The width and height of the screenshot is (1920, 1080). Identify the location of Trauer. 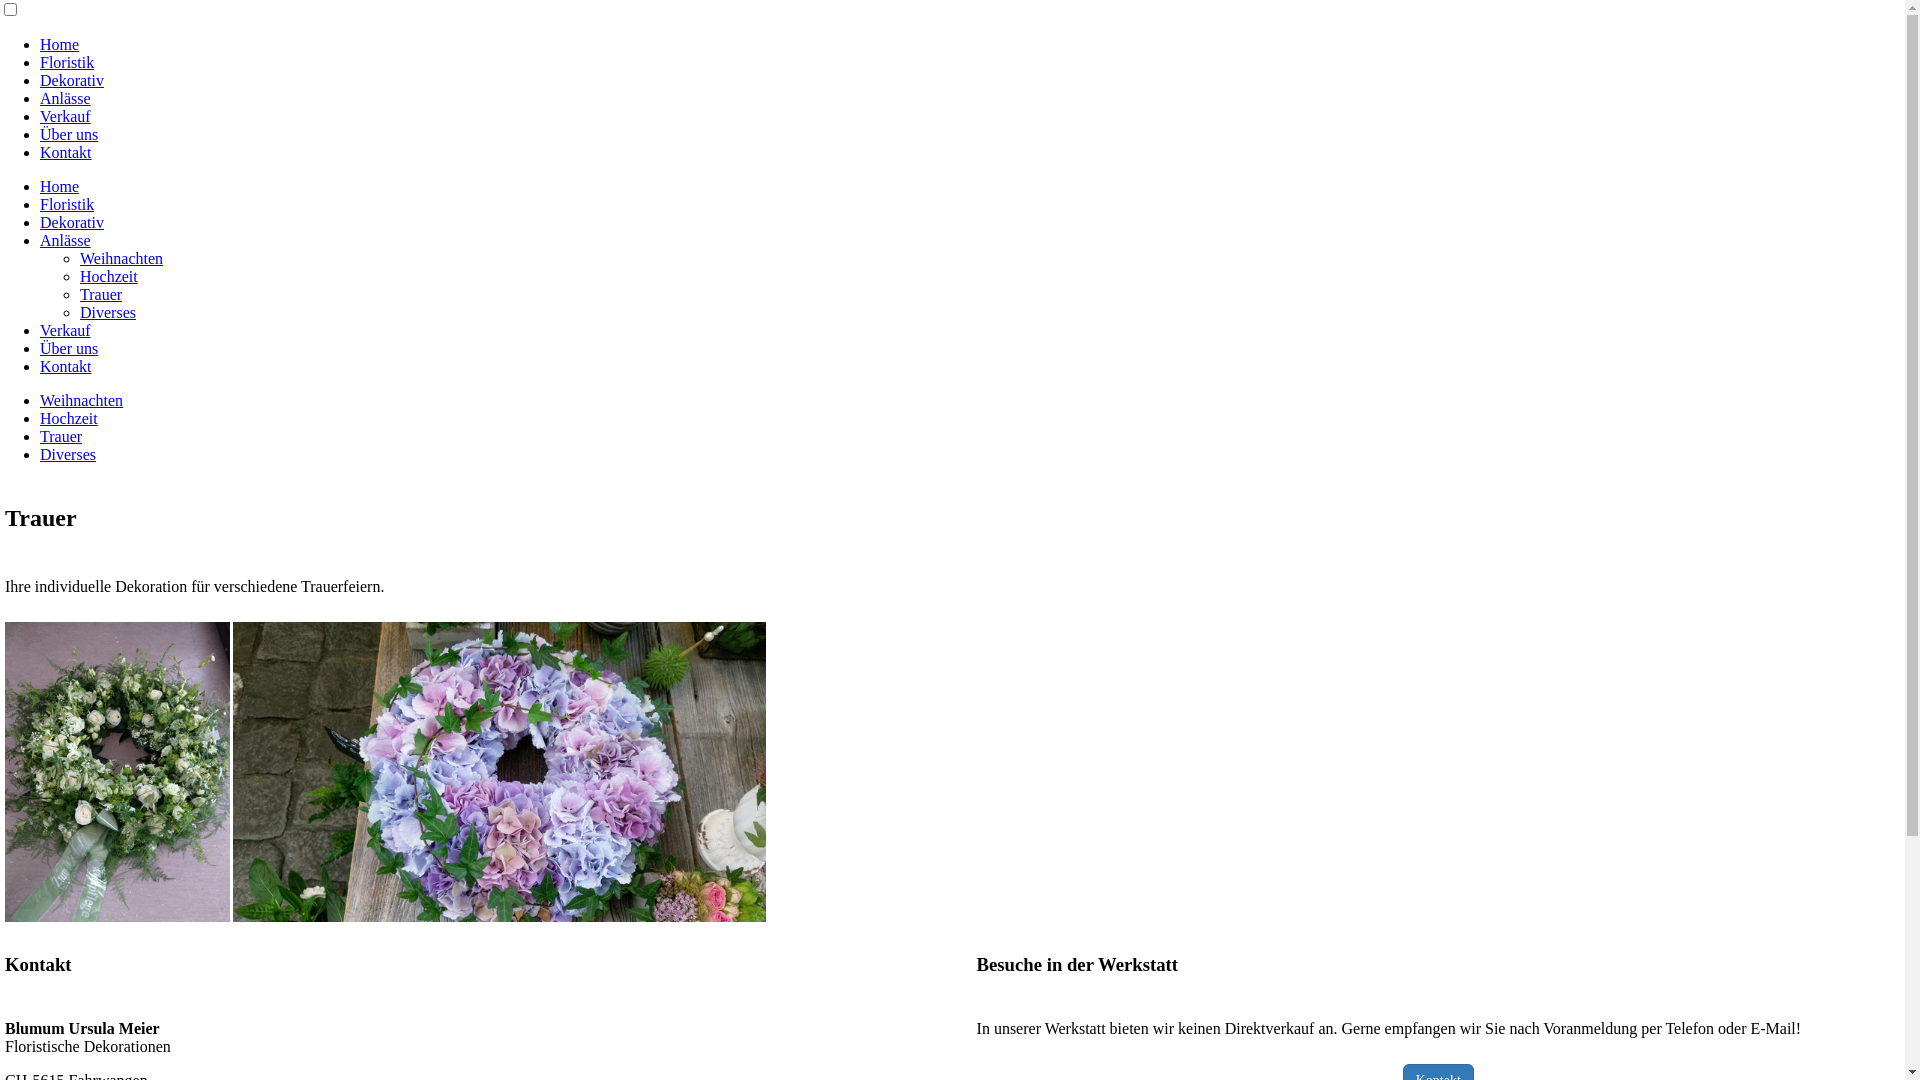
(101, 294).